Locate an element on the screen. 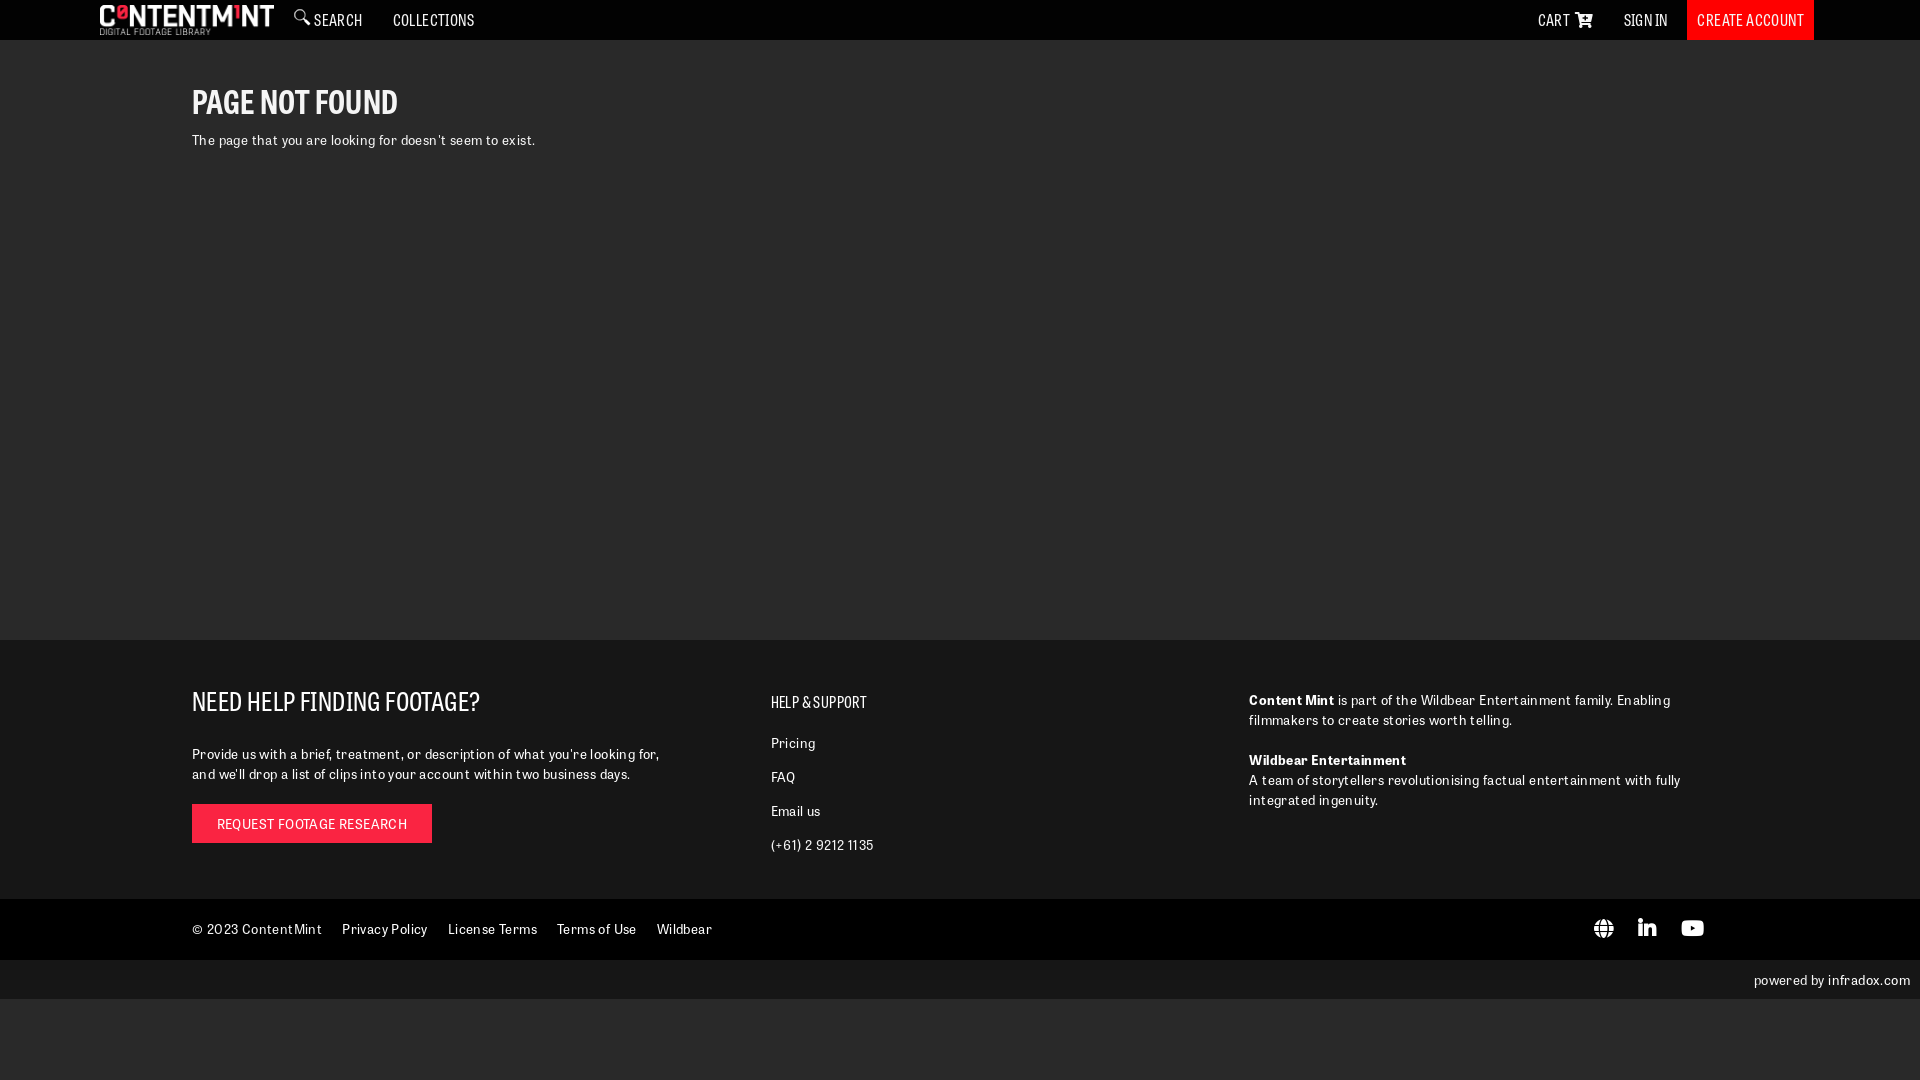  Privacy Policy is located at coordinates (385, 928).